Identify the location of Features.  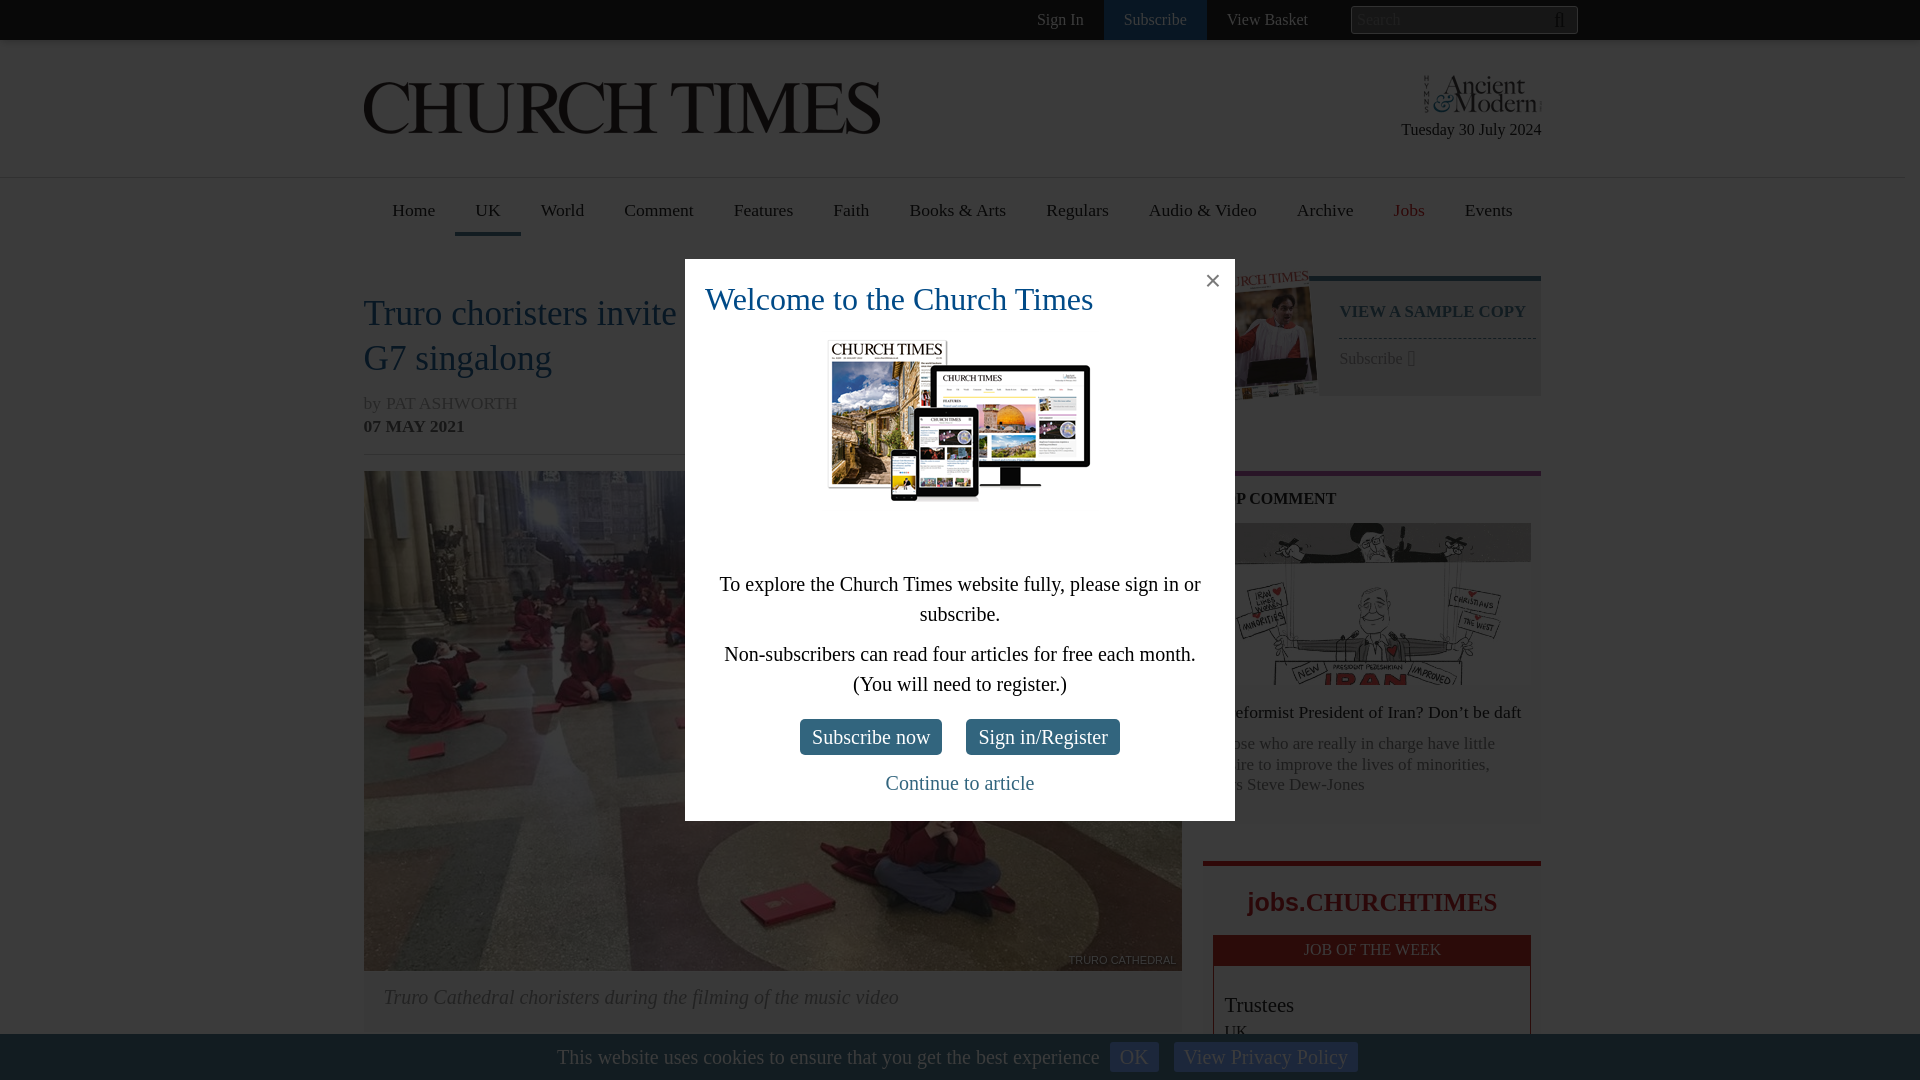
(764, 217).